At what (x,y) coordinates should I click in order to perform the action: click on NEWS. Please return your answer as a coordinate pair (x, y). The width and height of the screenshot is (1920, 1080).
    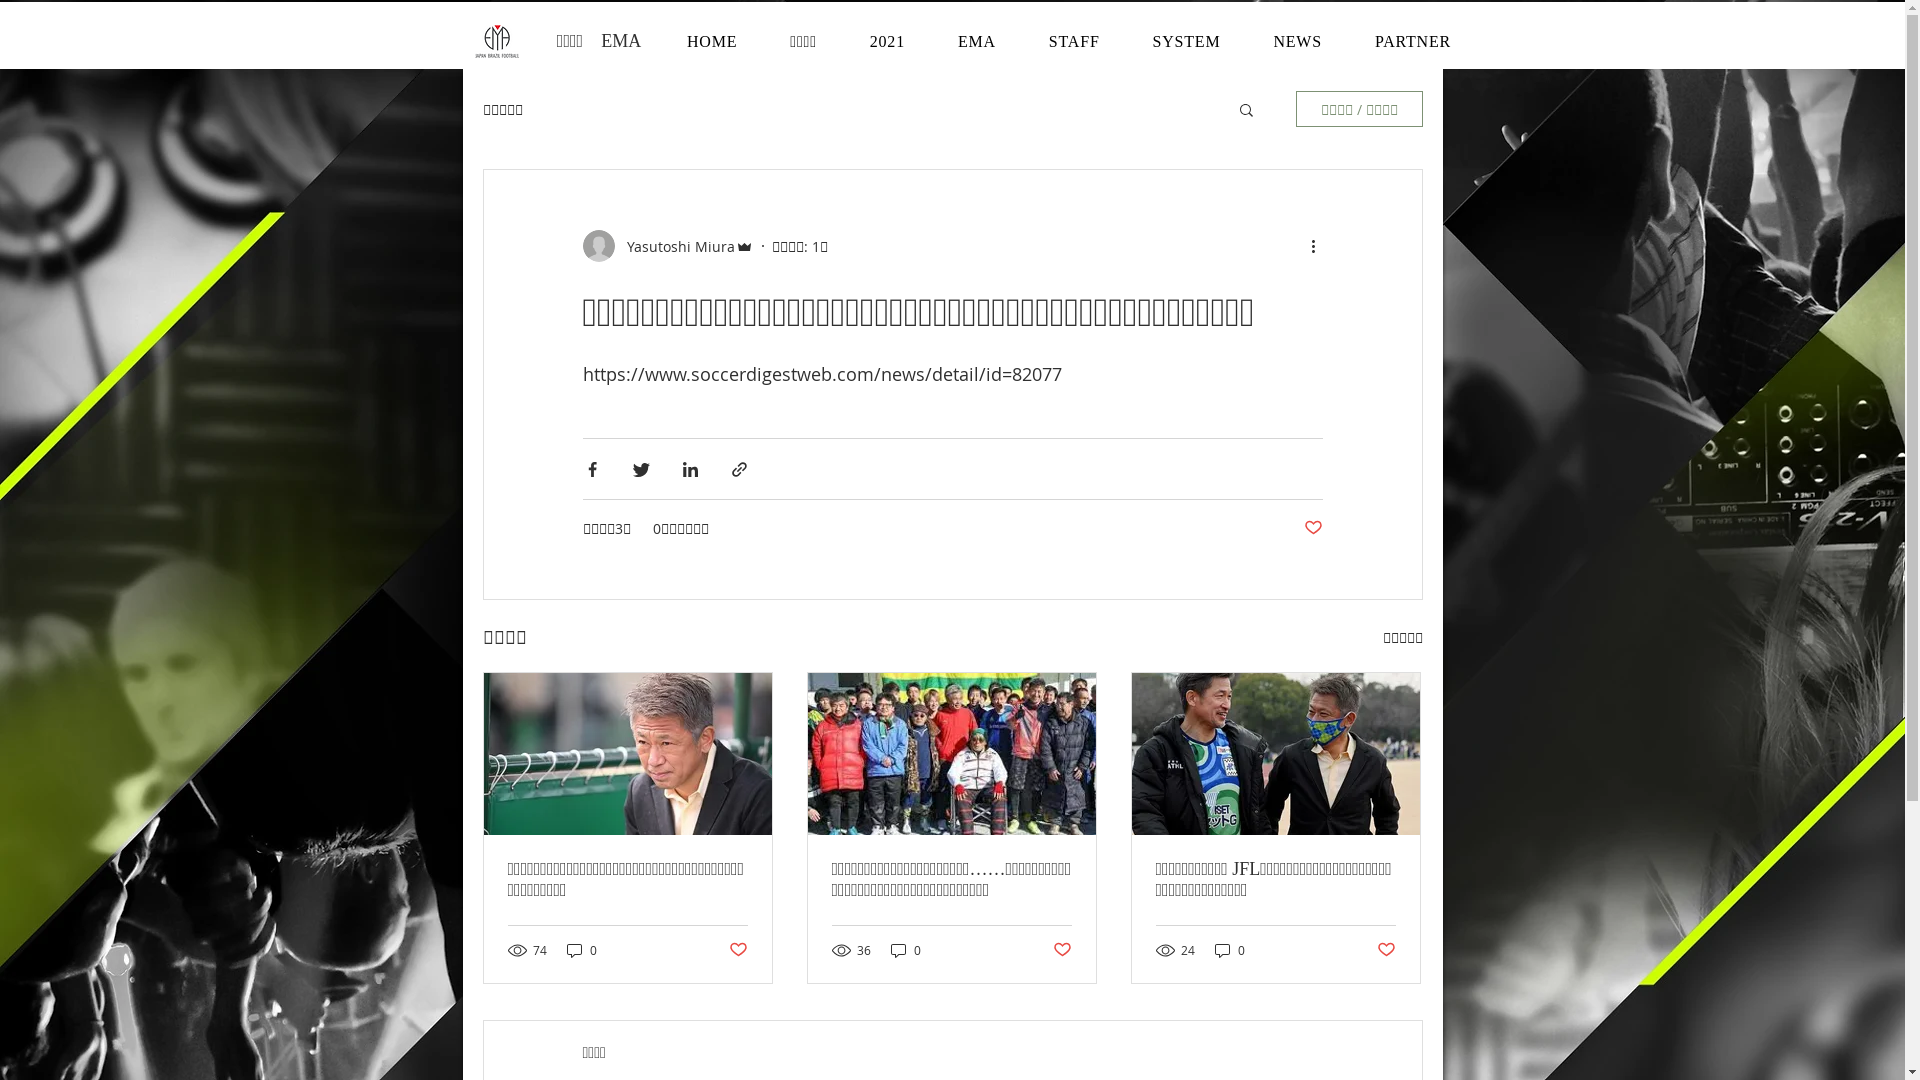
    Looking at the image, I should click on (1298, 42).